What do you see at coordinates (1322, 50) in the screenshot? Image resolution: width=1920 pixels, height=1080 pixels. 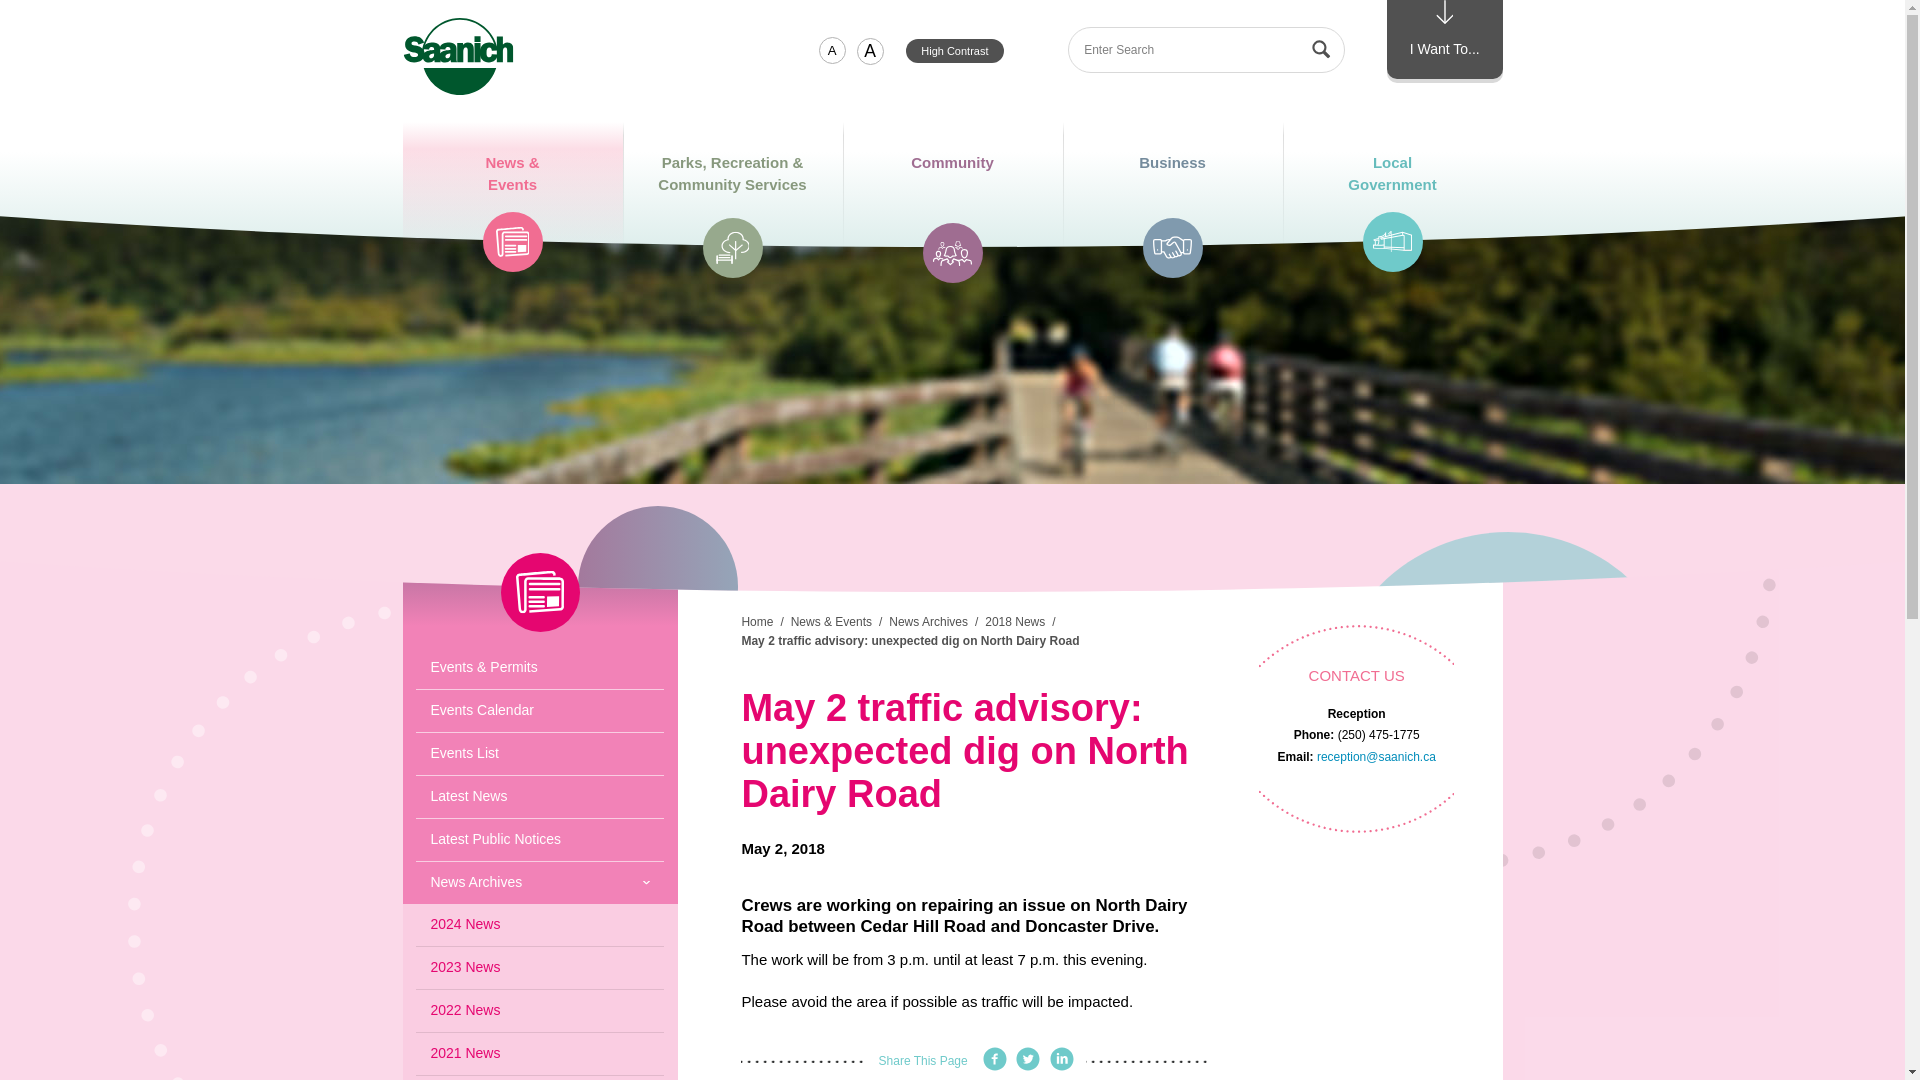 I see `Search` at bounding box center [1322, 50].